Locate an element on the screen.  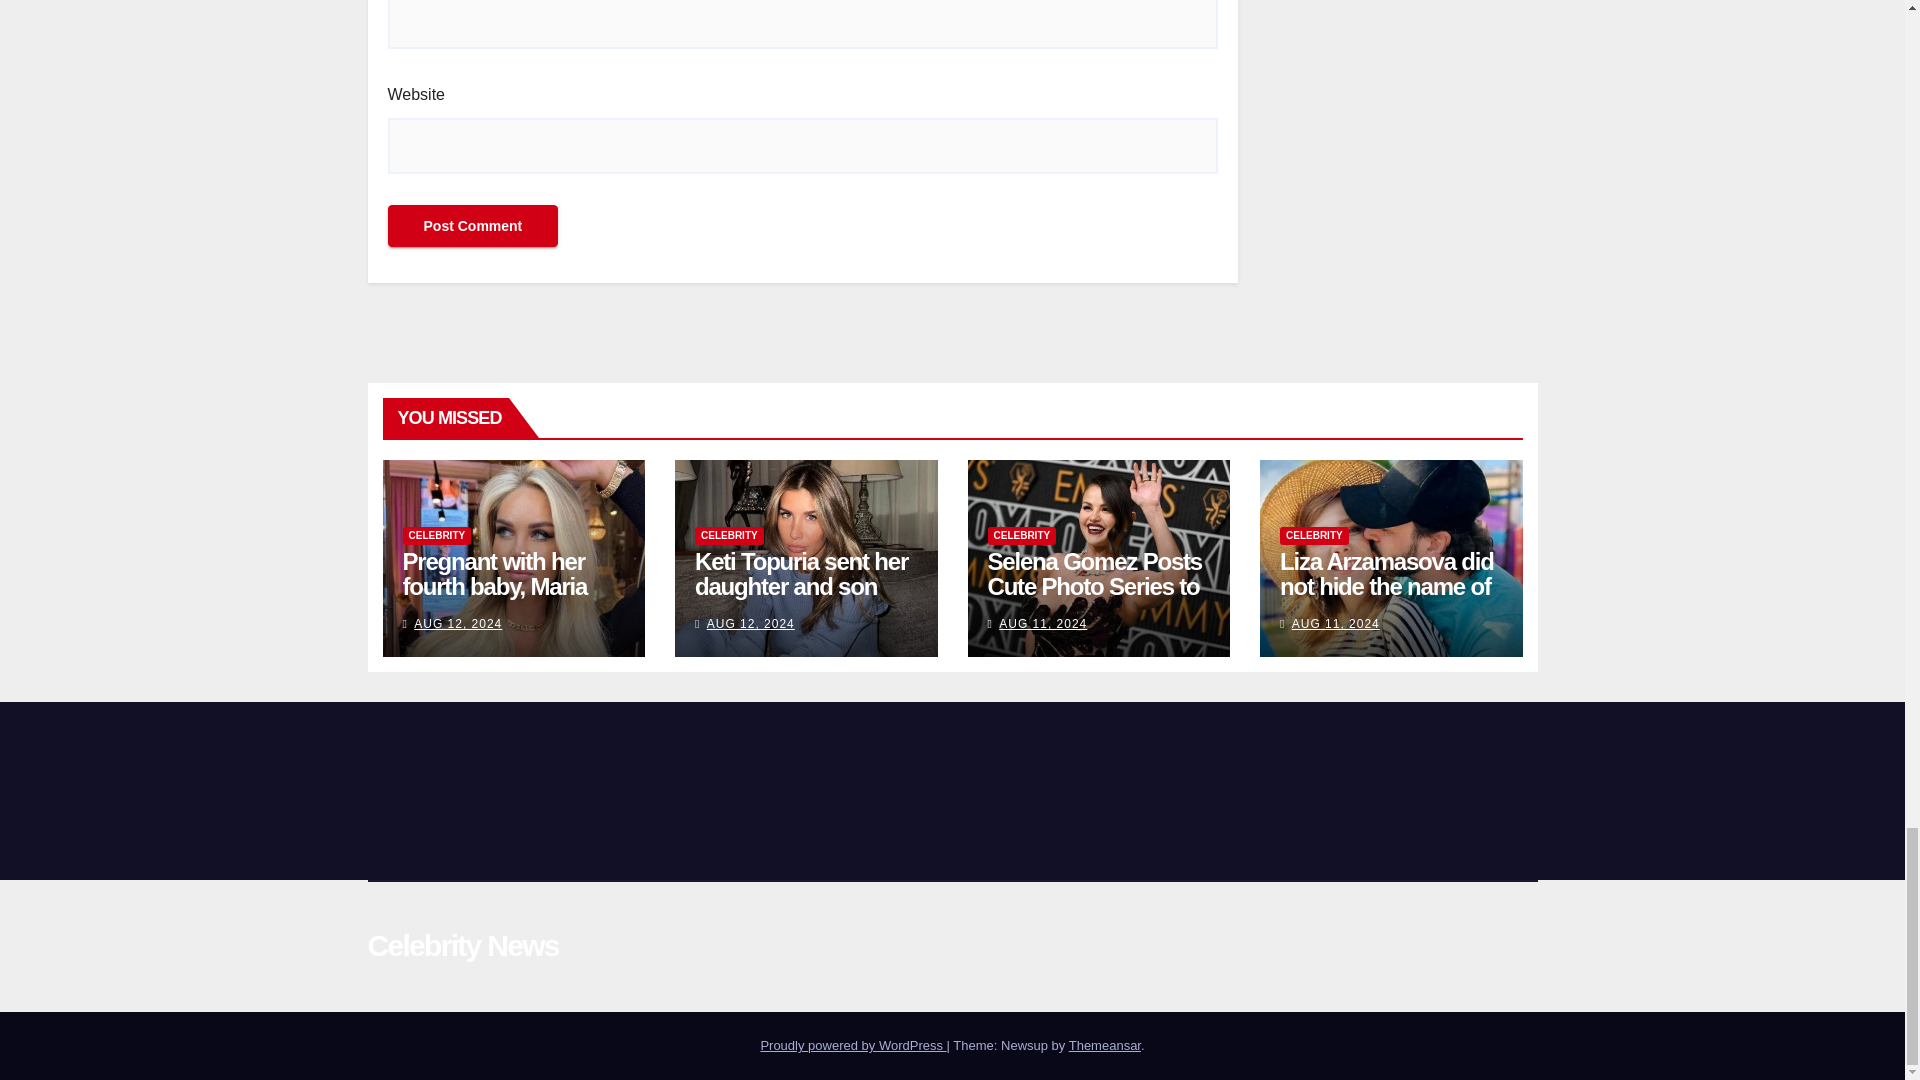
CELEBRITY is located at coordinates (730, 536).